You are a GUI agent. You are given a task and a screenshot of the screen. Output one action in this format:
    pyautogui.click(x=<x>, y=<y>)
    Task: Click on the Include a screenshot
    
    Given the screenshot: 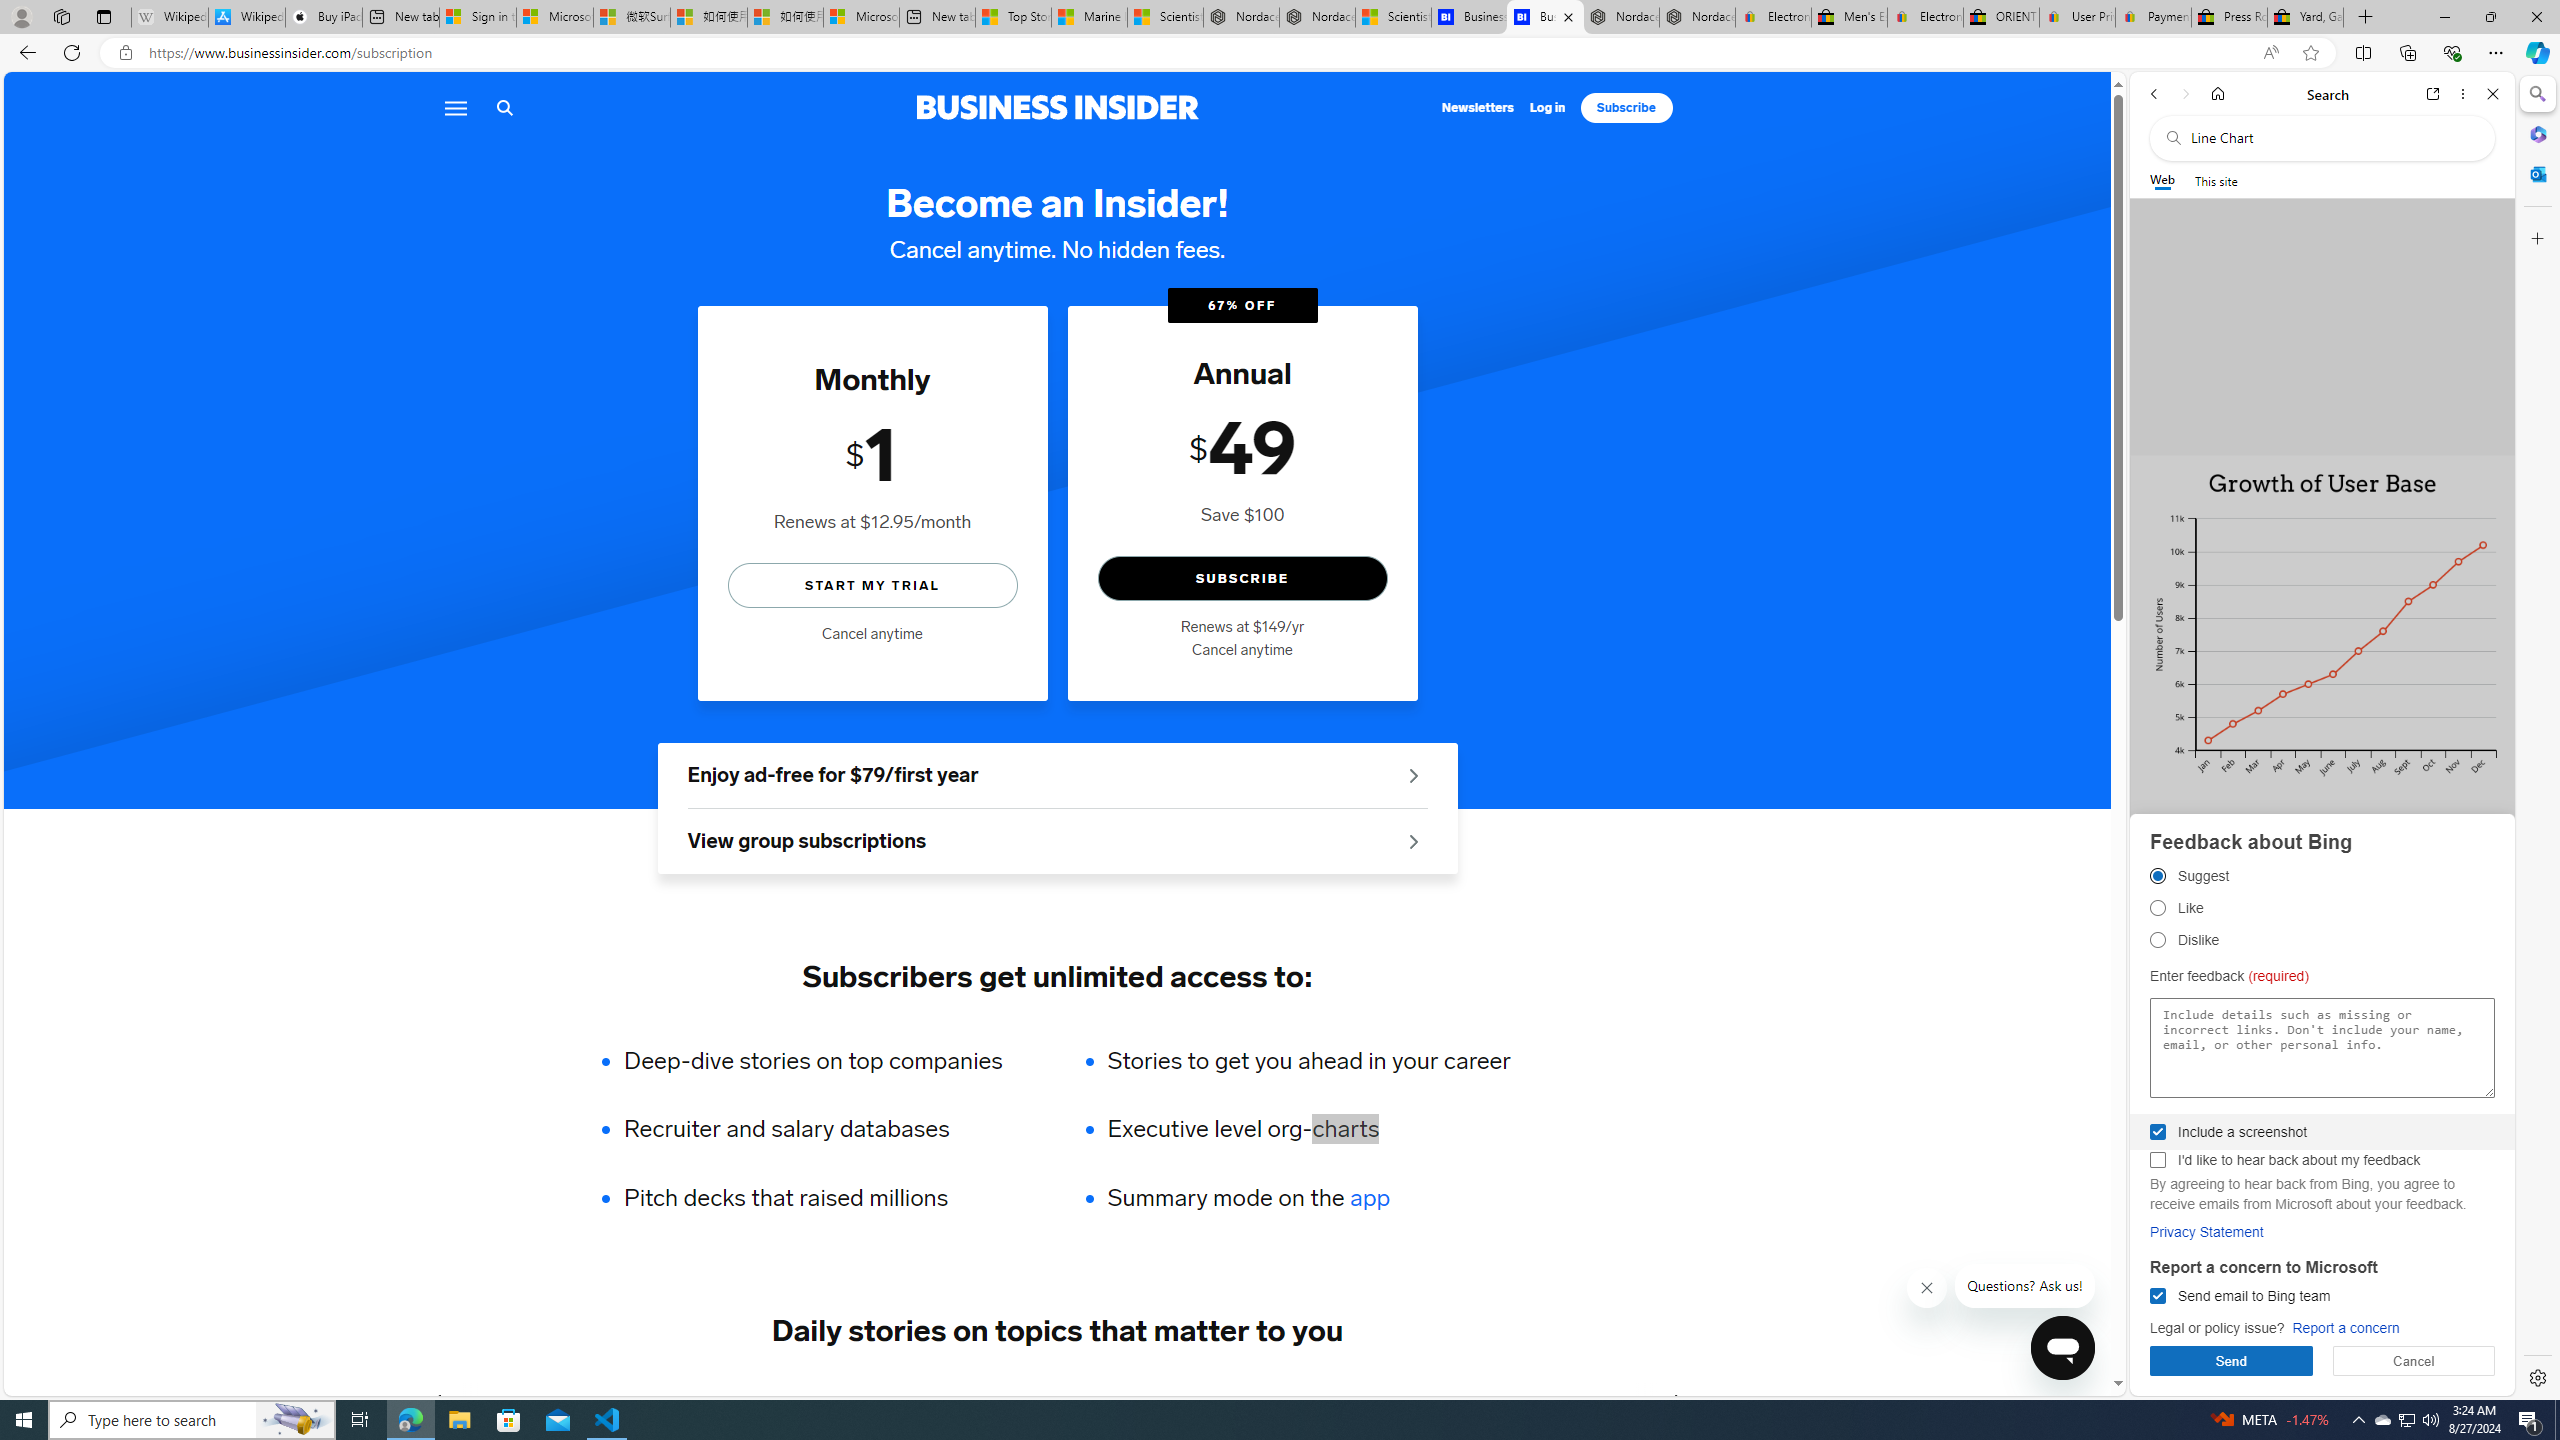 What is the action you would take?
    pyautogui.click(x=2158, y=1132)
    